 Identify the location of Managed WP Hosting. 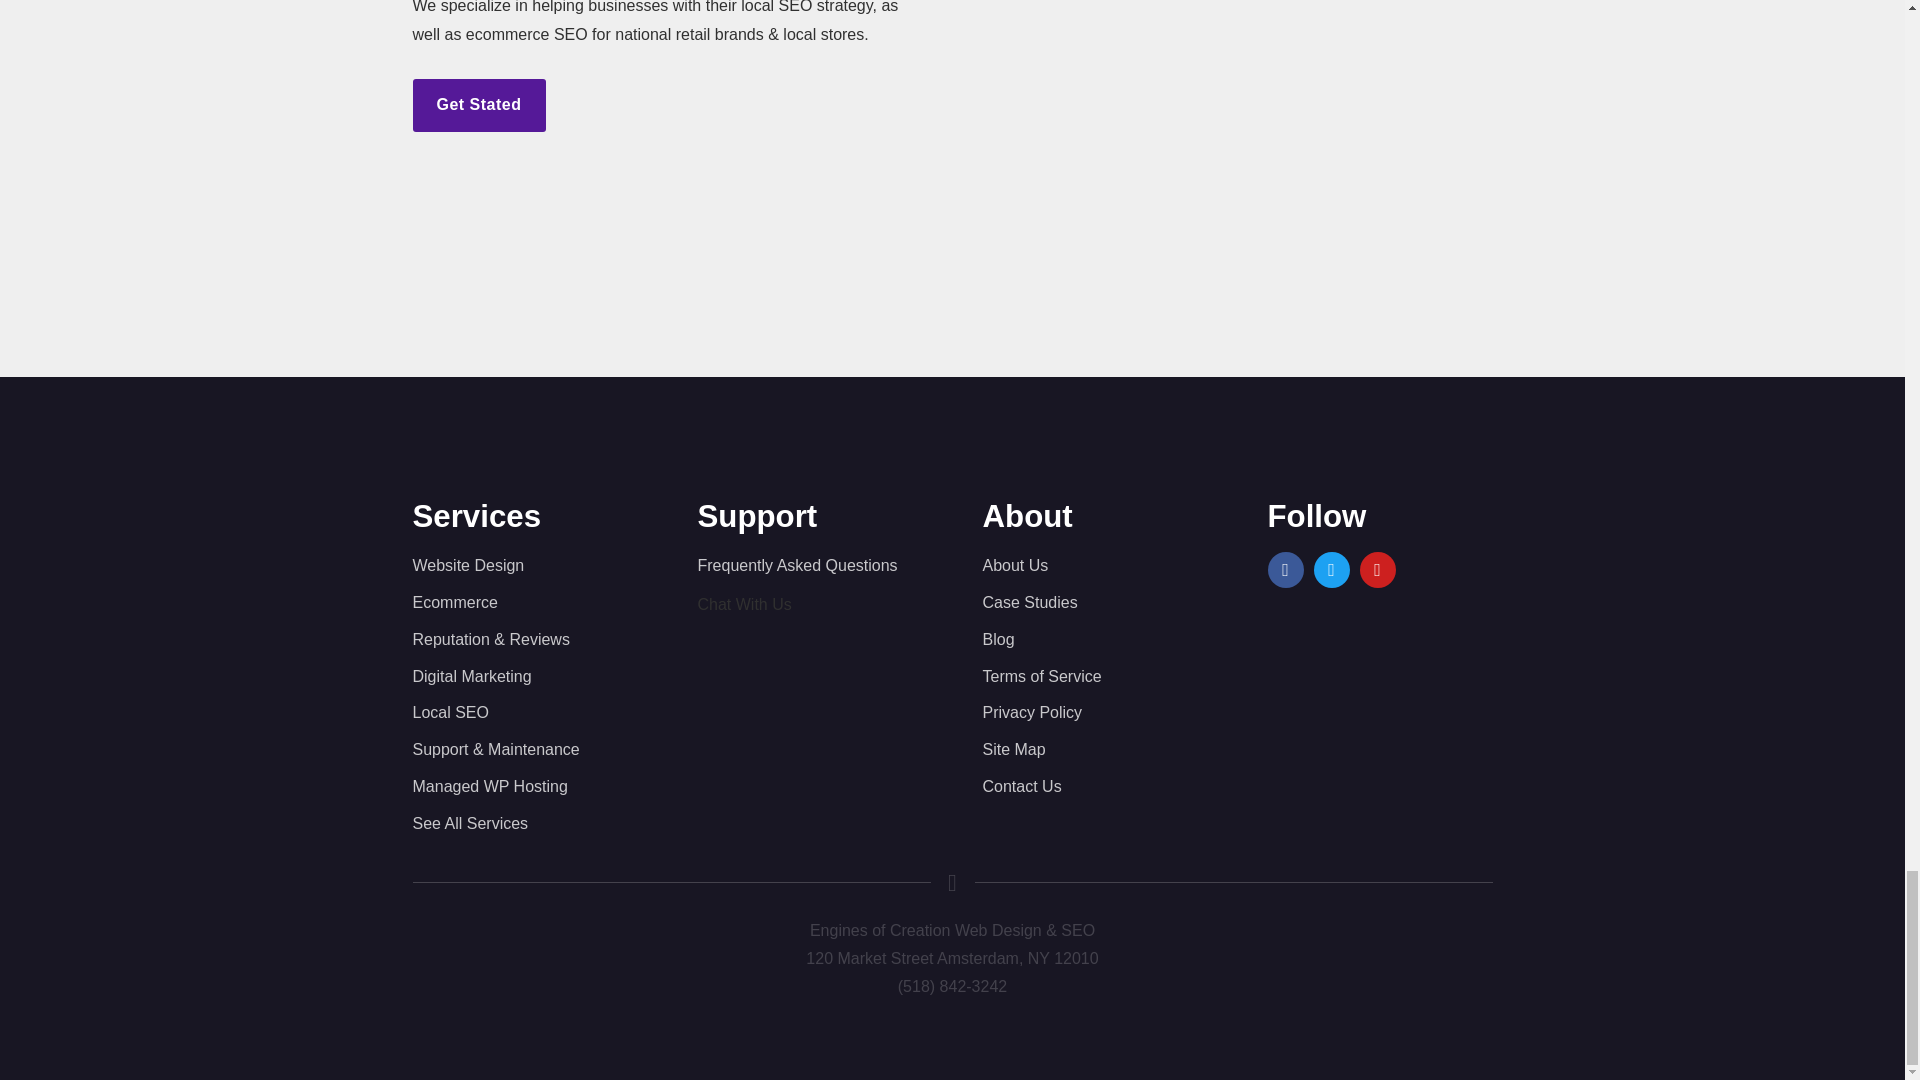
(524, 788).